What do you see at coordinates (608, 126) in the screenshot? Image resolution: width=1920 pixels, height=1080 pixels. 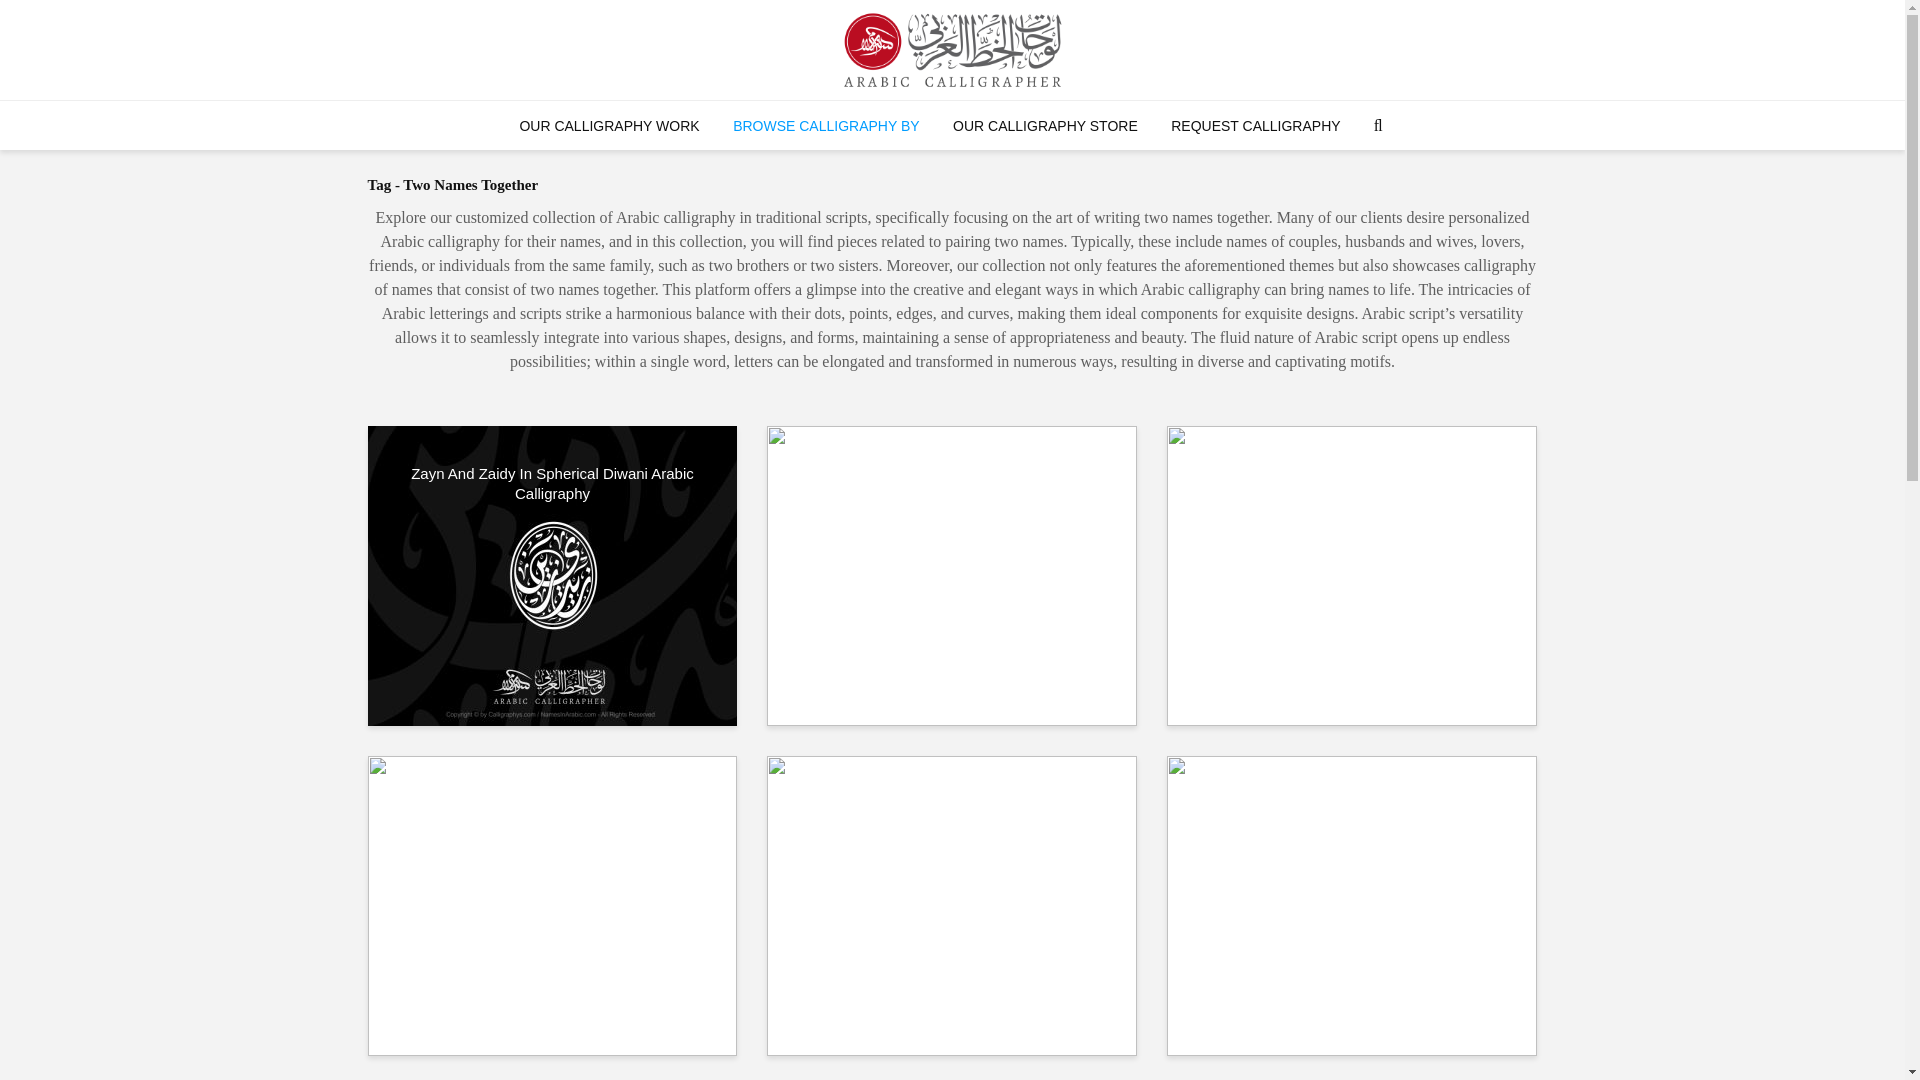 I see `OUR CALLIGRAPHY WORK` at bounding box center [608, 126].